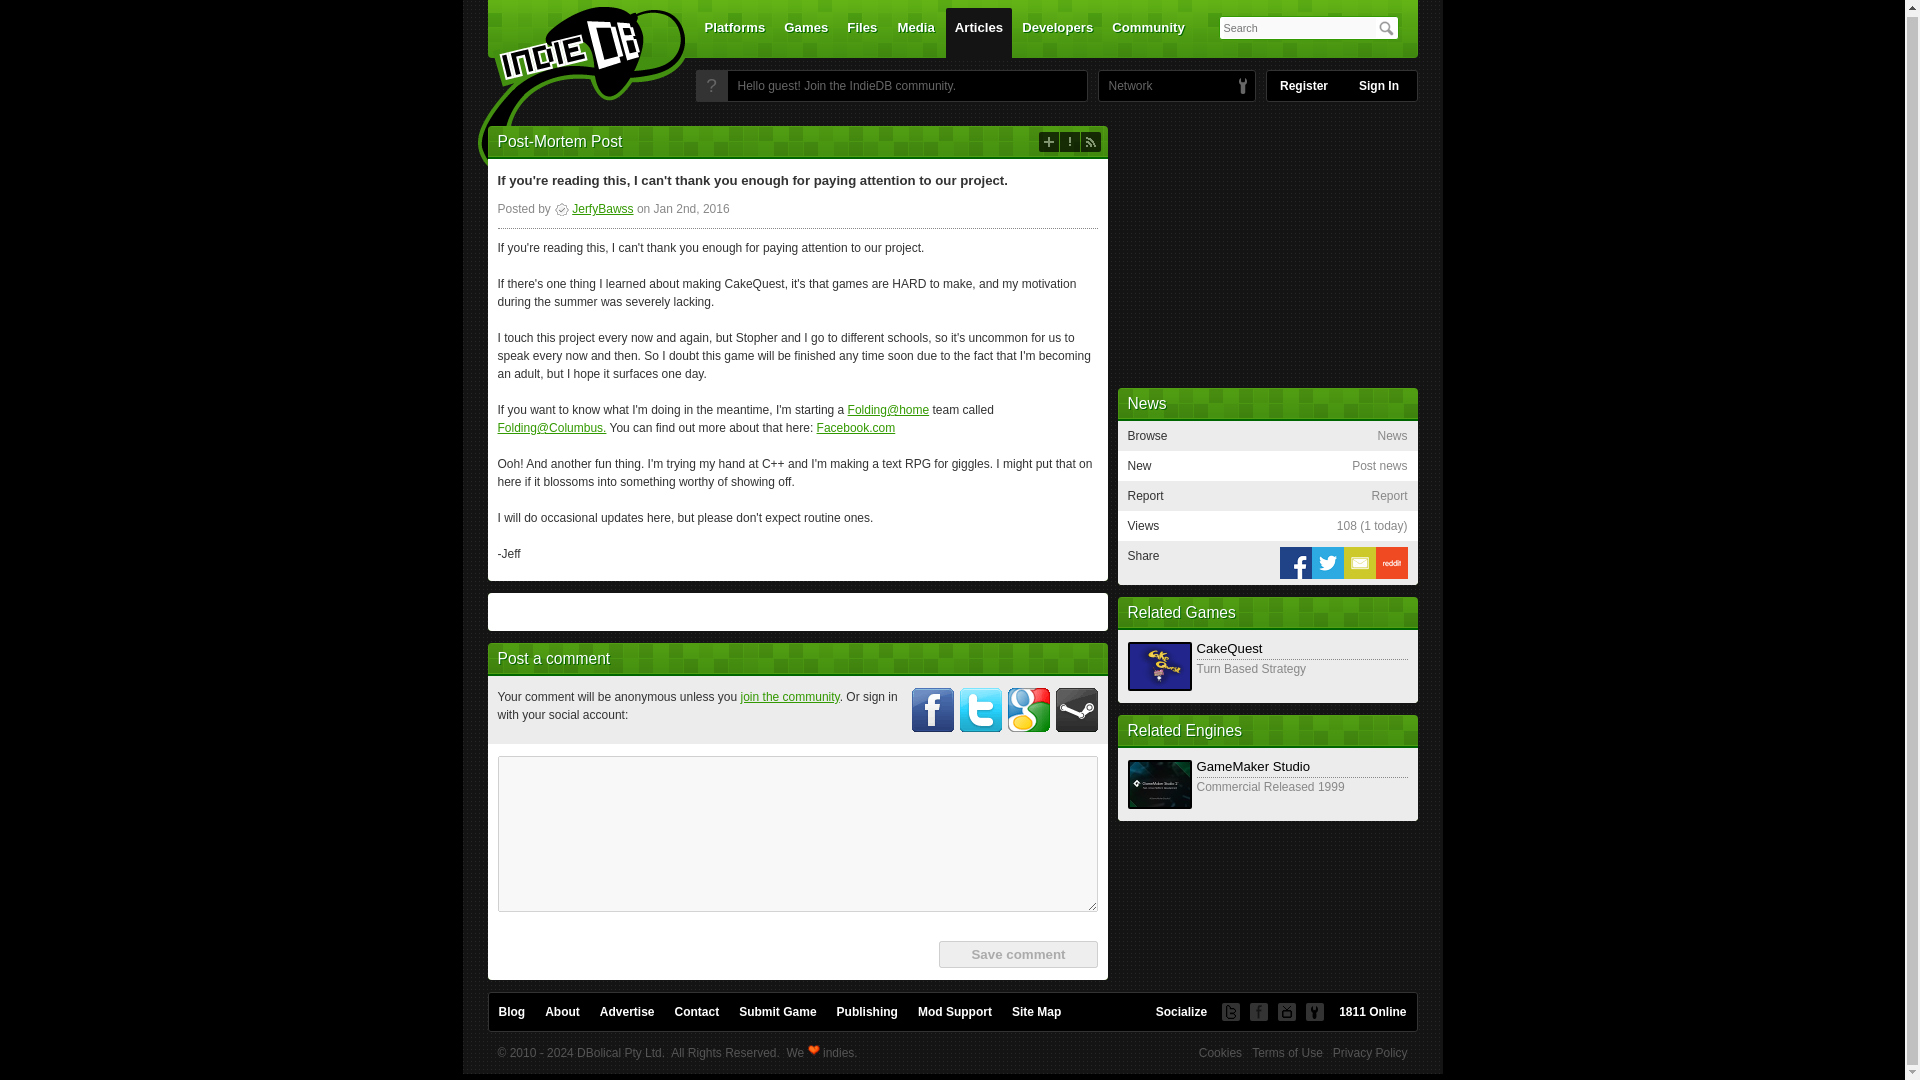  Describe the element at coordinates (1148, 32) in the screenshot. I see `Community` at that location.